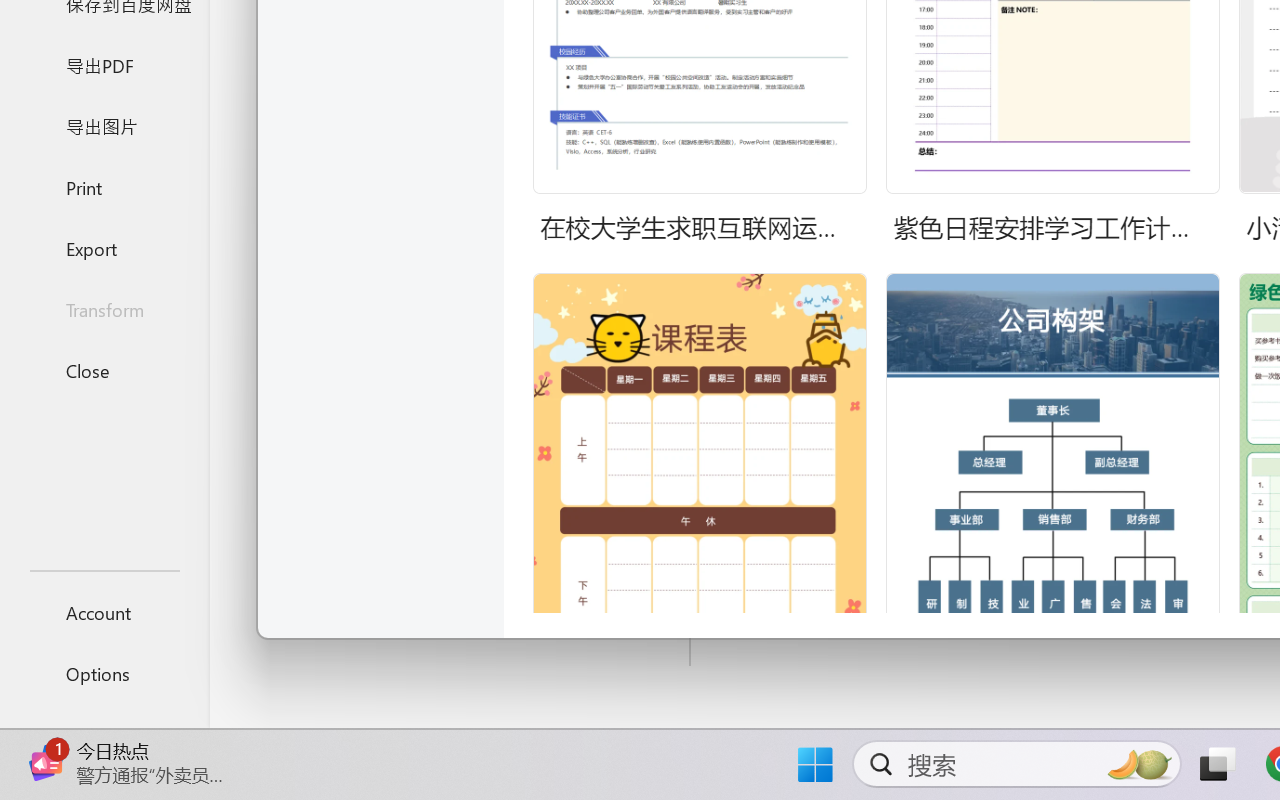 The image size is (1280, 800). What do you see at coordinates (104, 186) in the screenshot?
I see `Print` at bounding box center [104, 186].